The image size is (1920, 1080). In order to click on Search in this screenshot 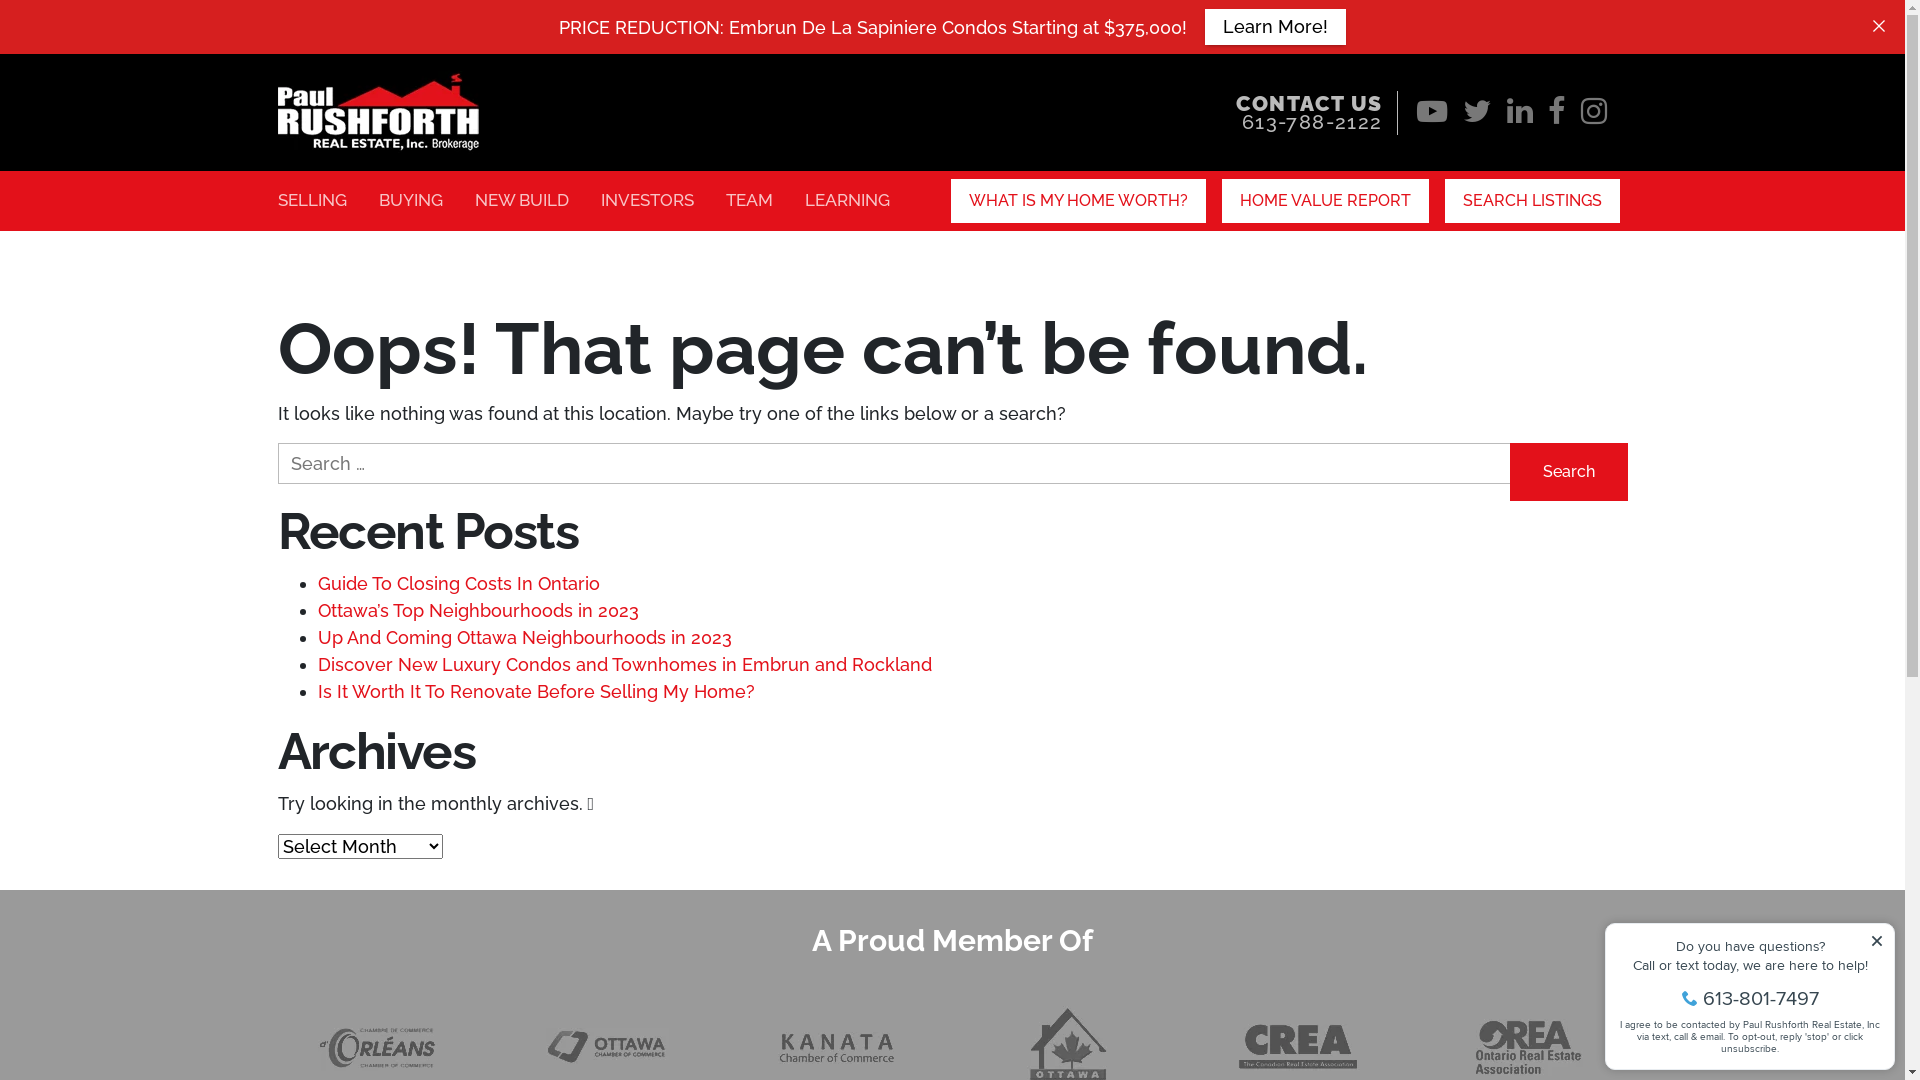, I will do `click(1569, 472)`.